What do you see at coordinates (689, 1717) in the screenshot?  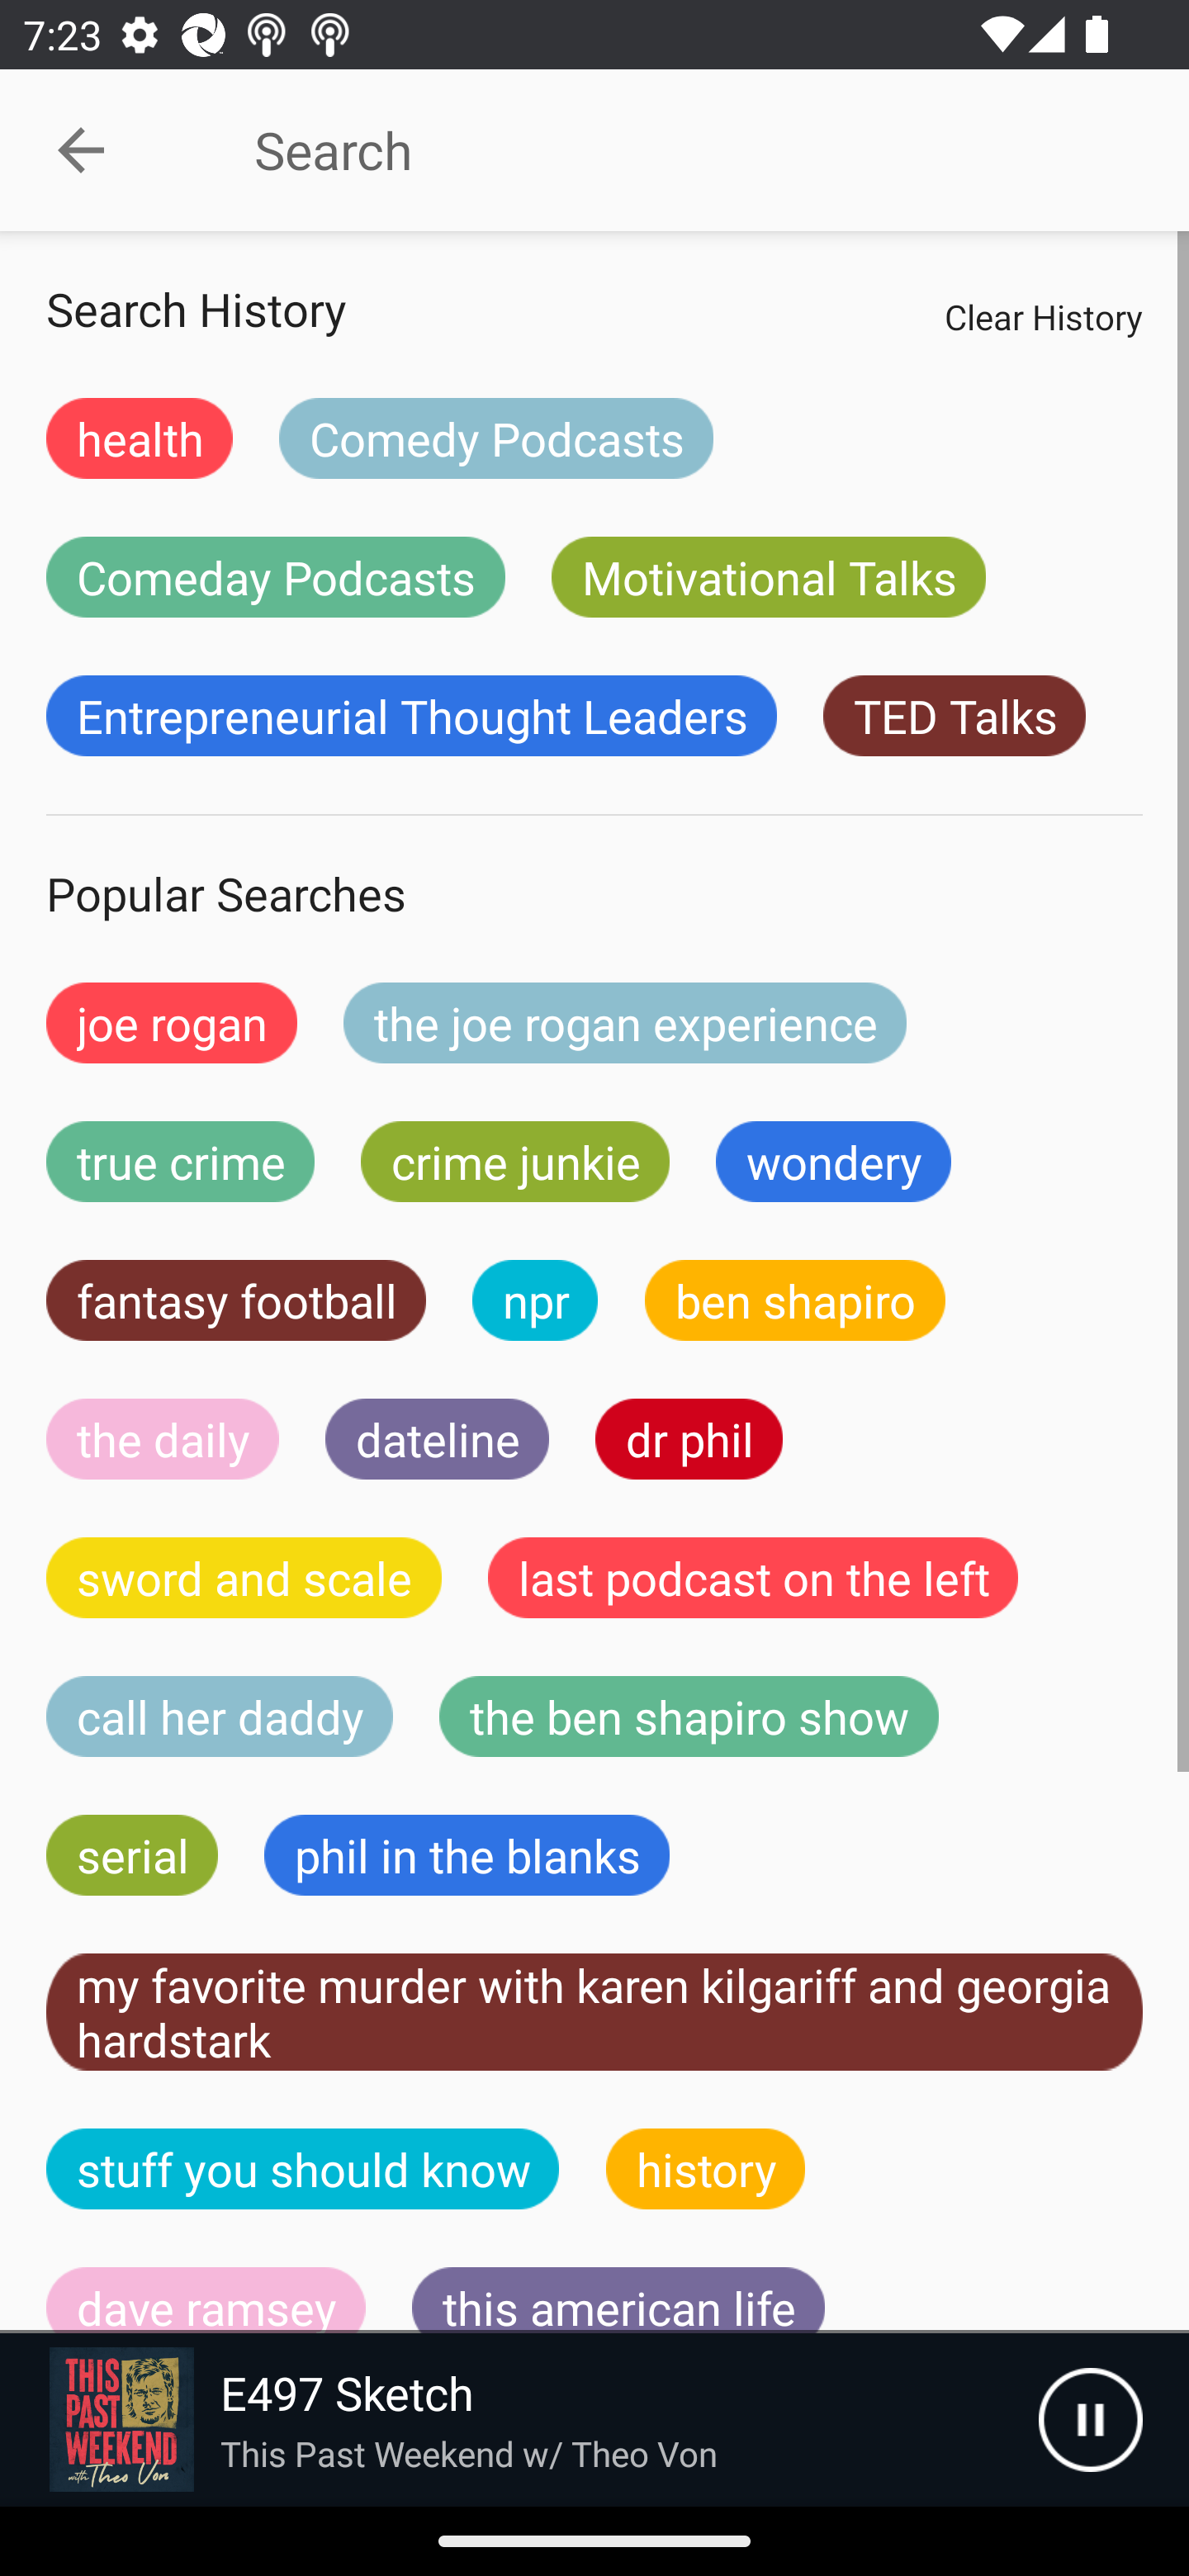 I see `the ben shapiro show` at bounding box center [689, 1717].